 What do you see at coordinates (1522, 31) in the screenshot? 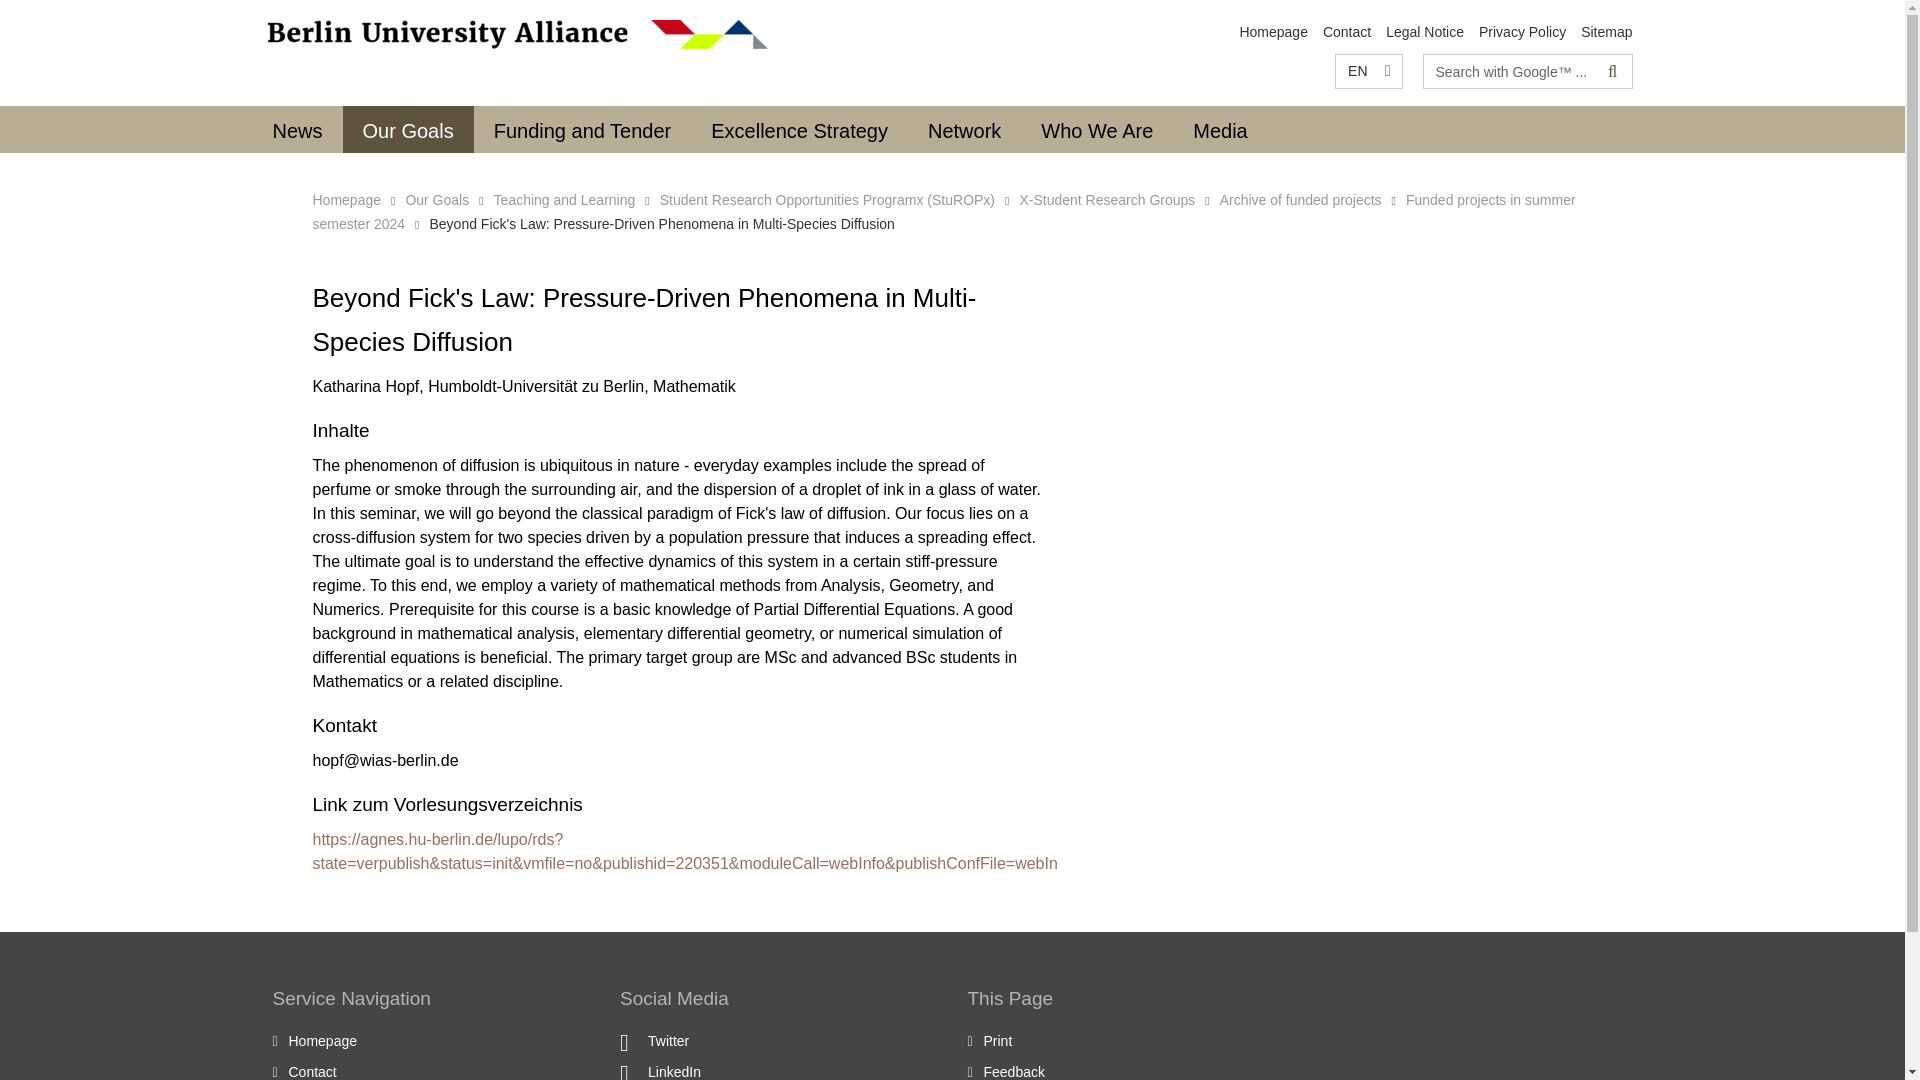
I see `Privacy Policy` at bounding box center [1522, 31].